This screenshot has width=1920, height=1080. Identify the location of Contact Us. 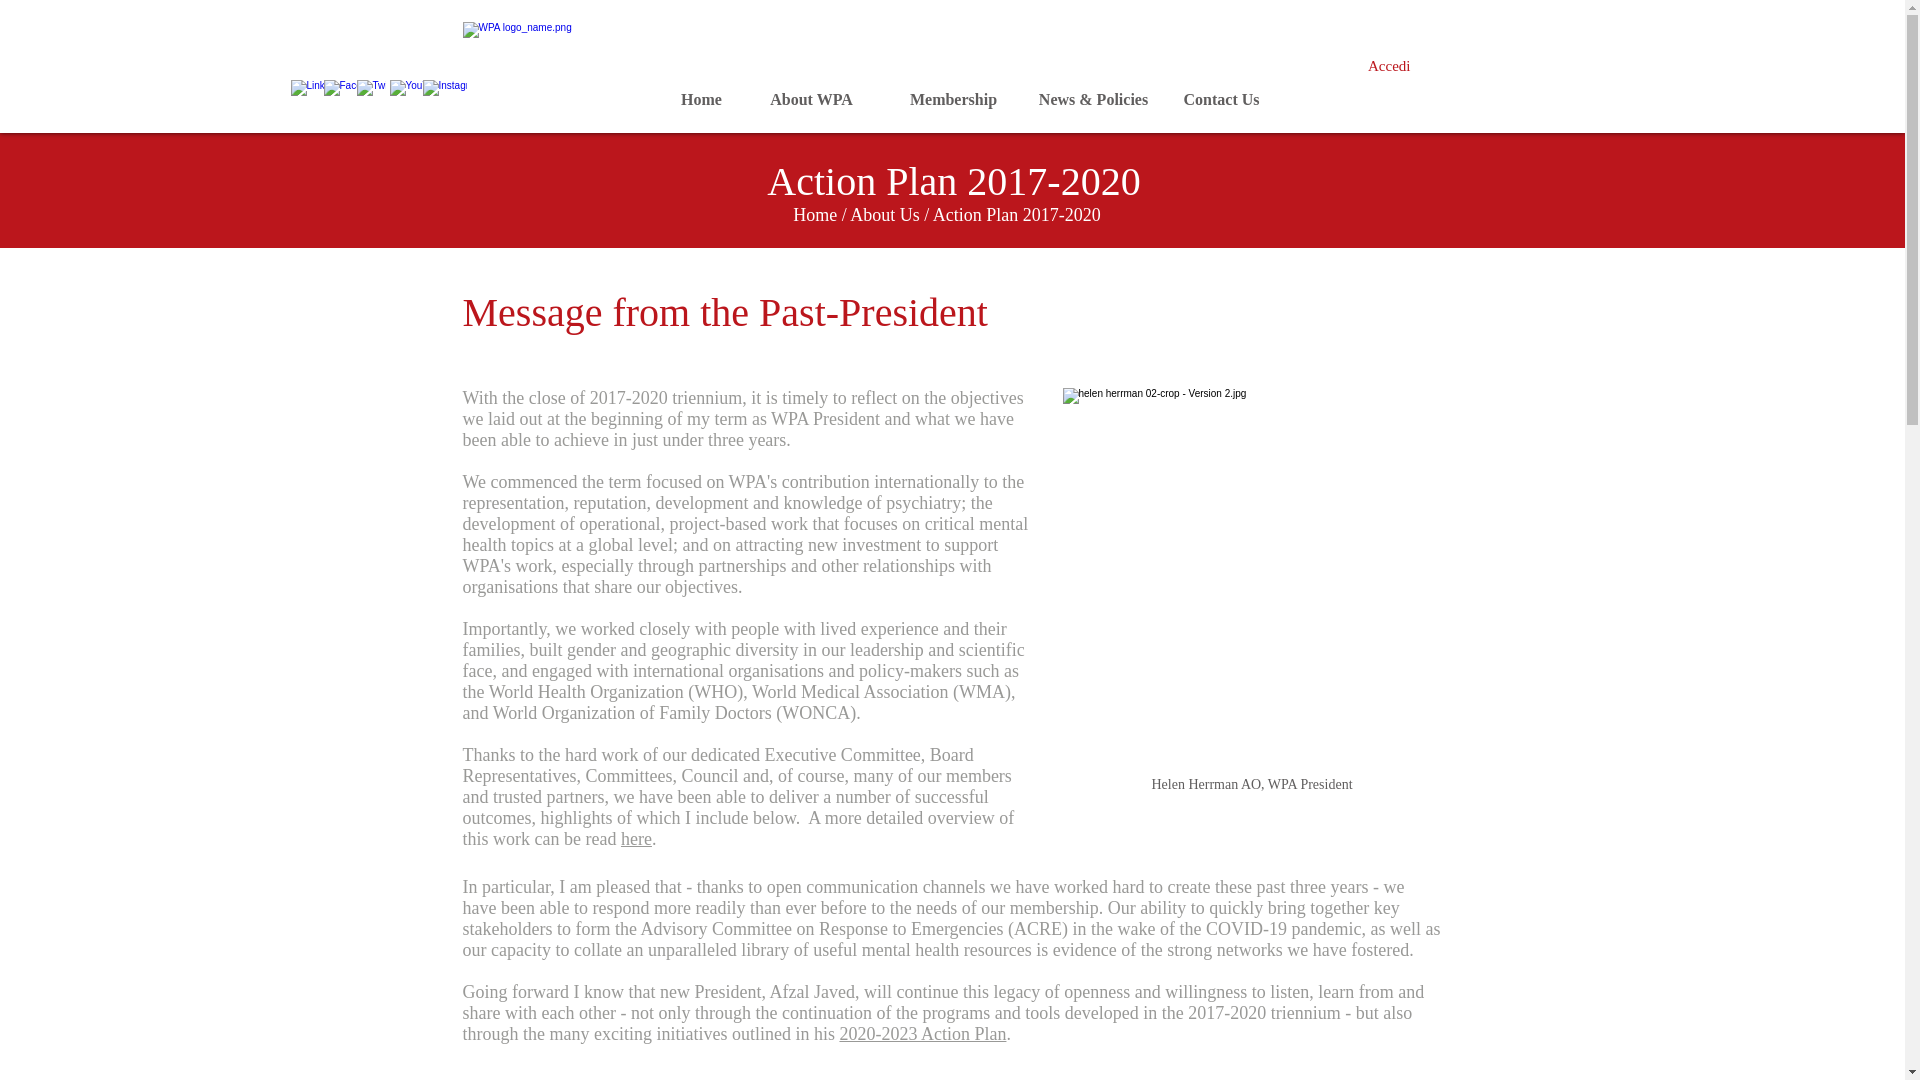
(1221, 100).